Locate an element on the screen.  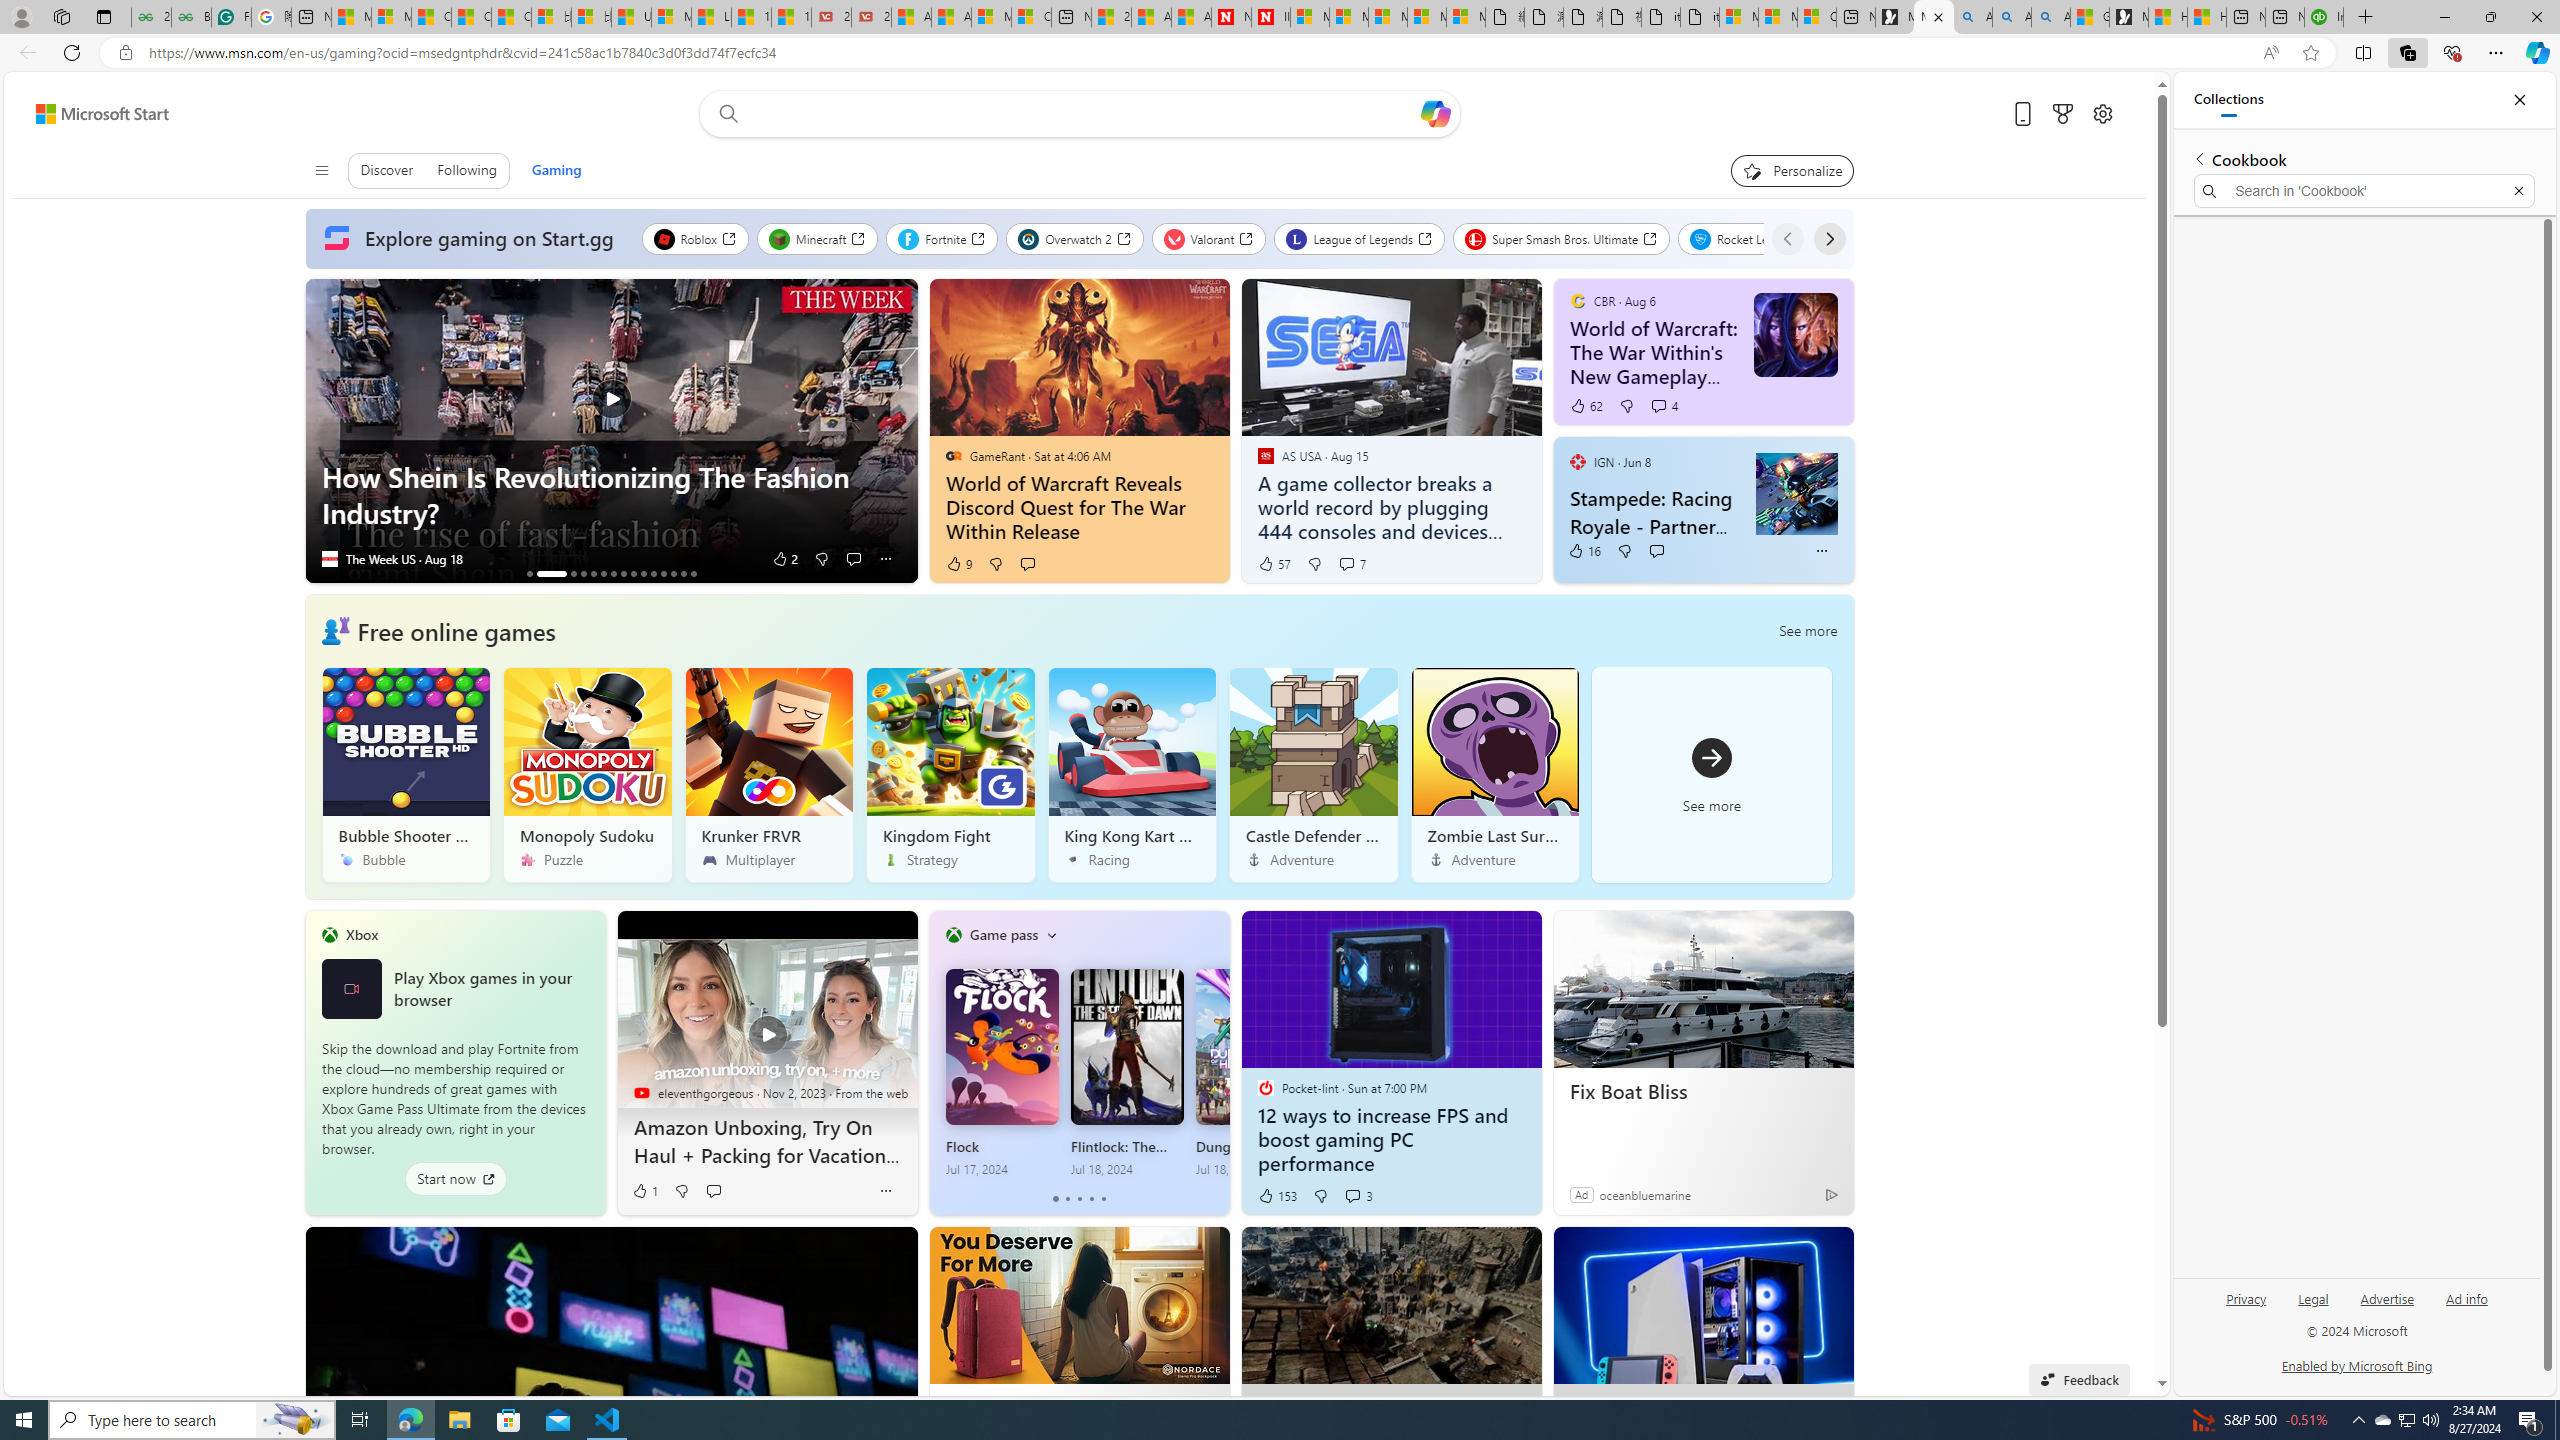
Starfield: How To Use Your Spaceship is located at coordinates (664, 574).